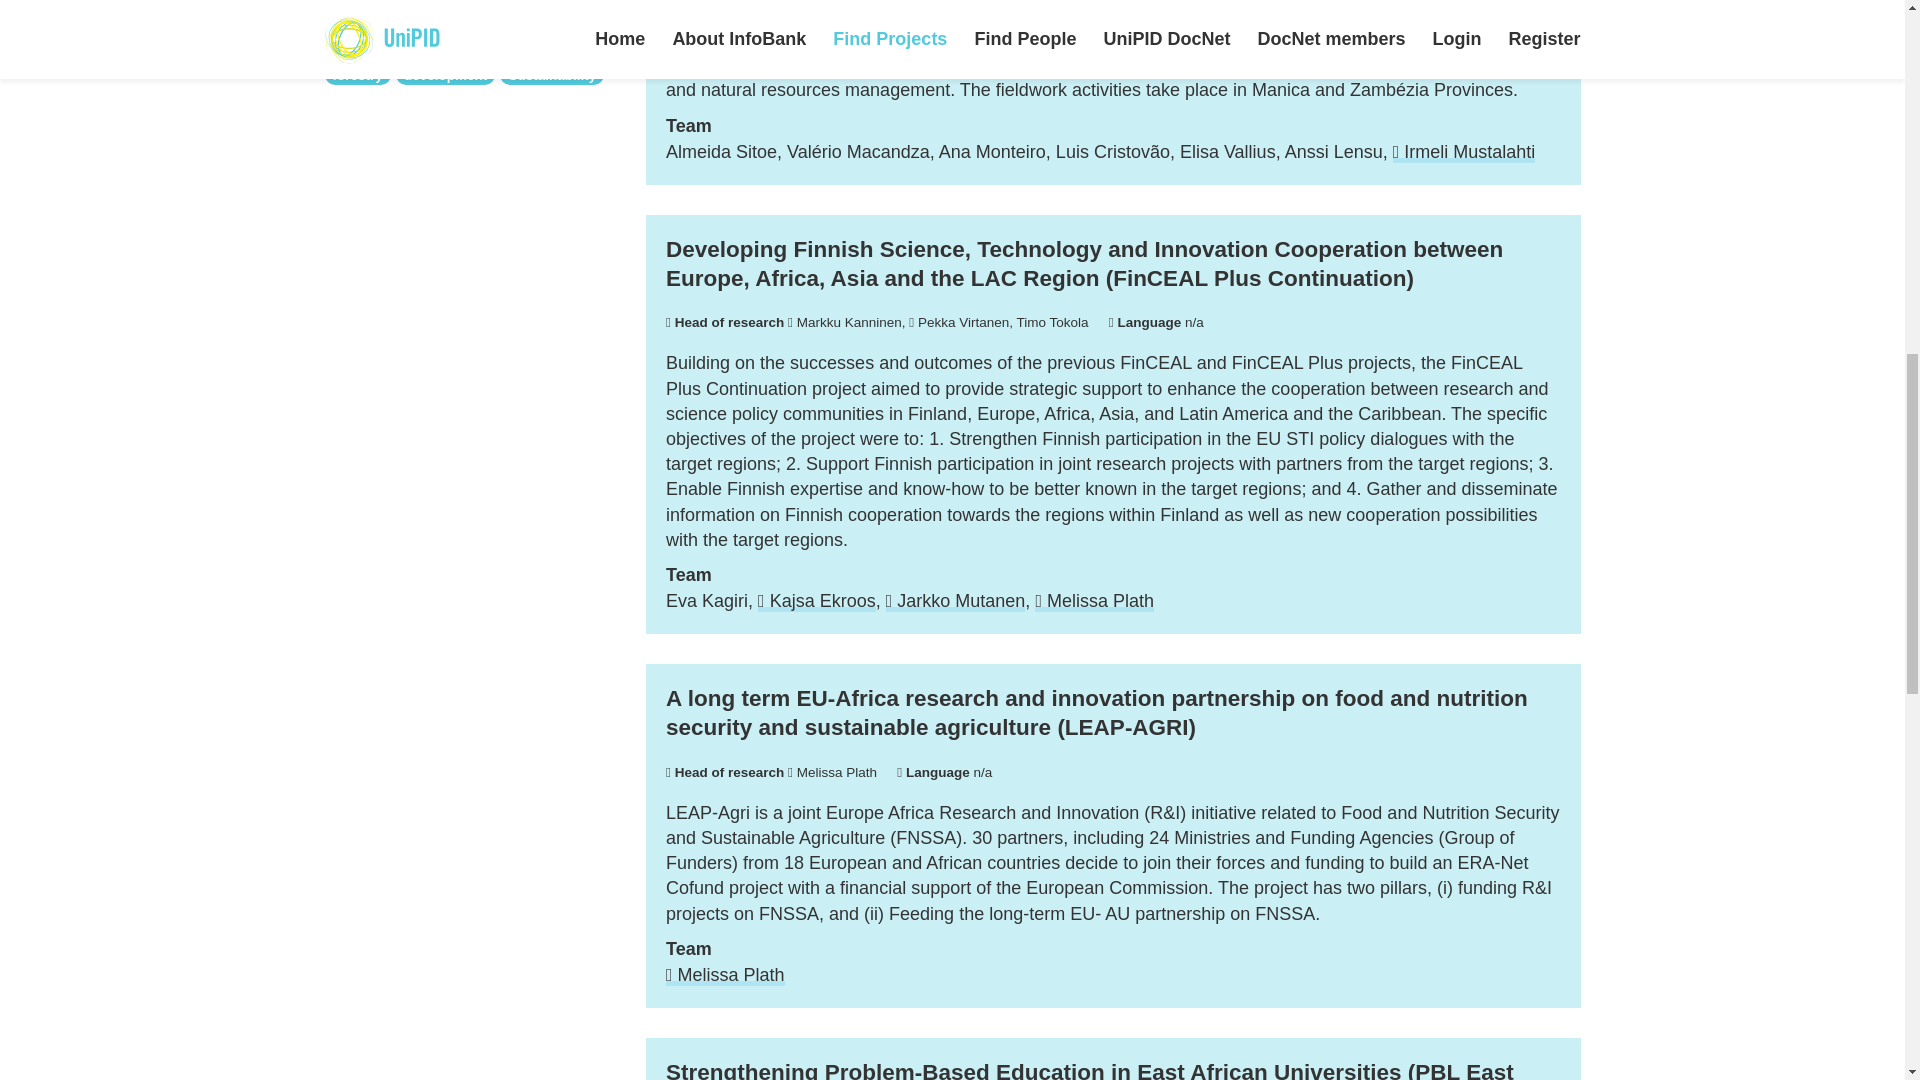 This screenshot has height=1080, width=1920. I want to click on climate change, so click(513, 2).